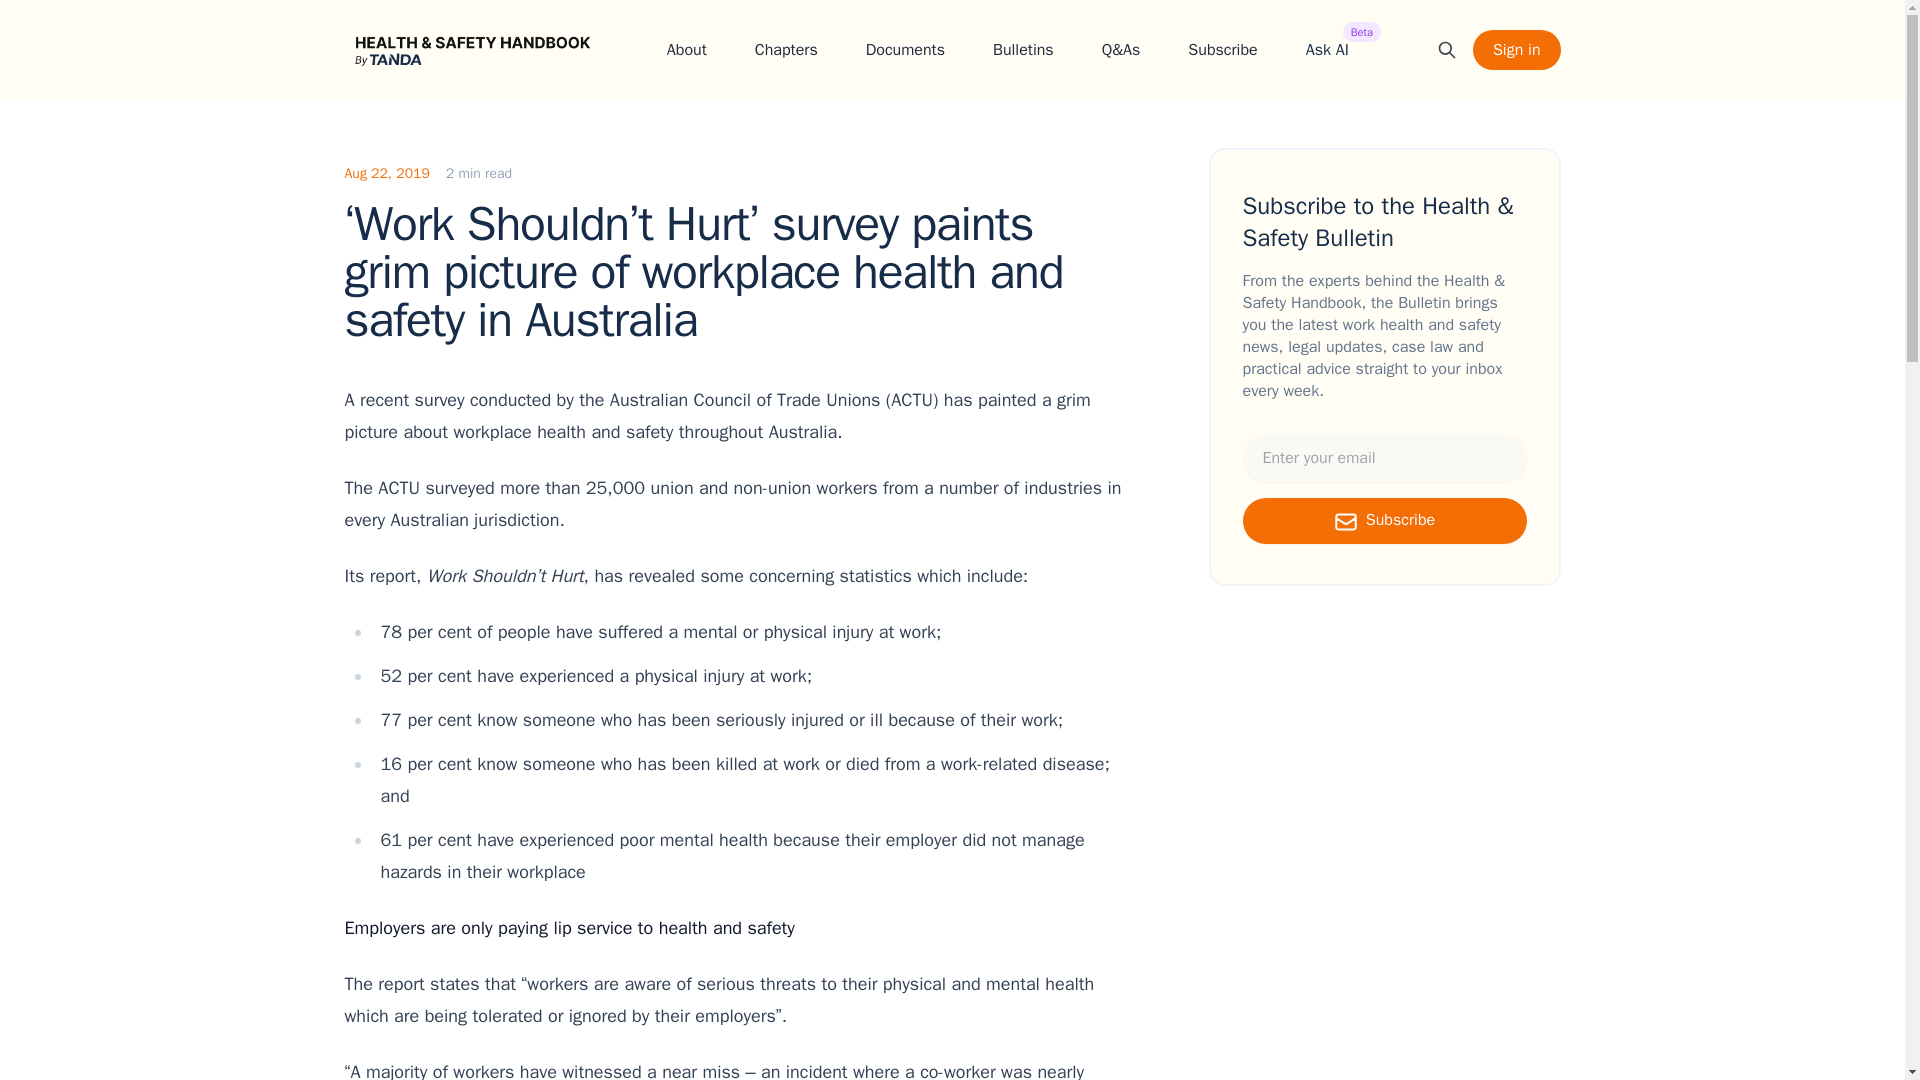  I want to click on Subscribe, so click(1222, 49).